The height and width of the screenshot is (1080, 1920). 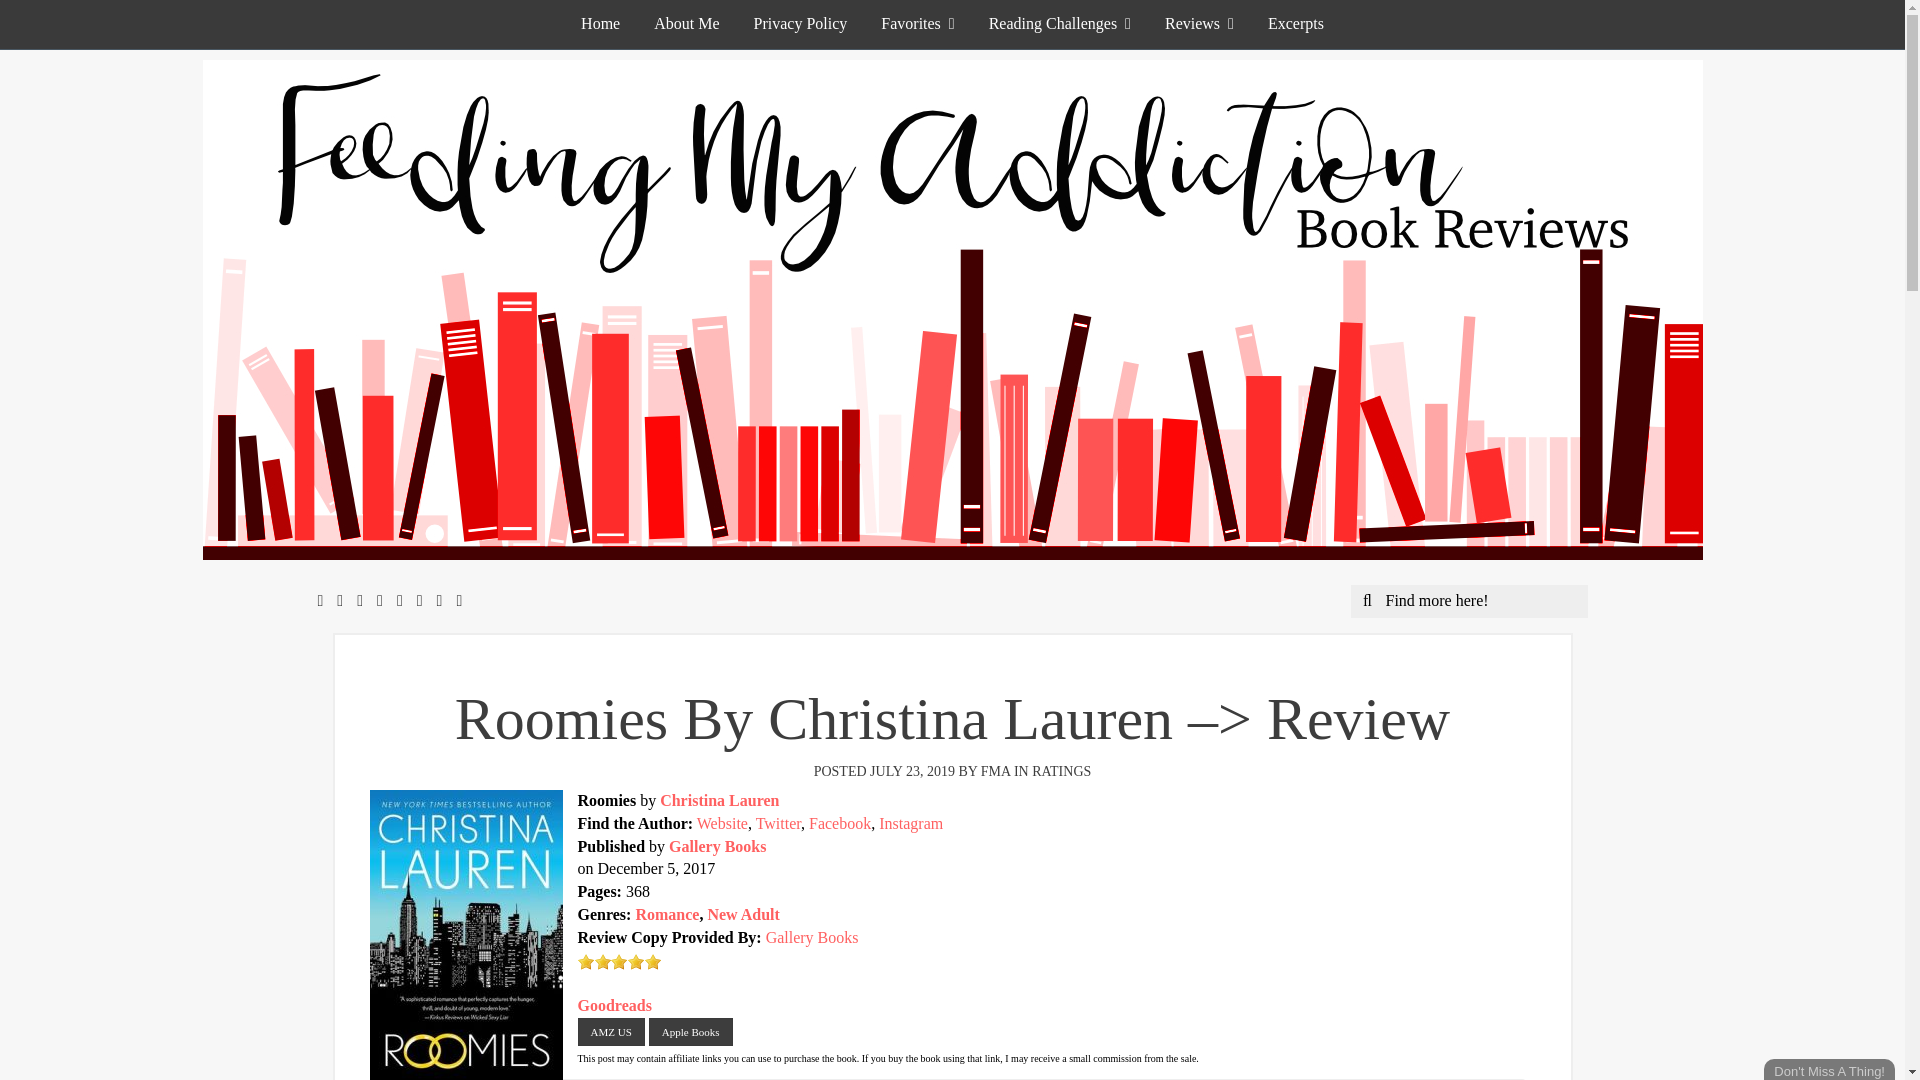 What do you see at coordinates (996, 770) in the screenshot?
I see `FMA` at bounding box center [996, 770].